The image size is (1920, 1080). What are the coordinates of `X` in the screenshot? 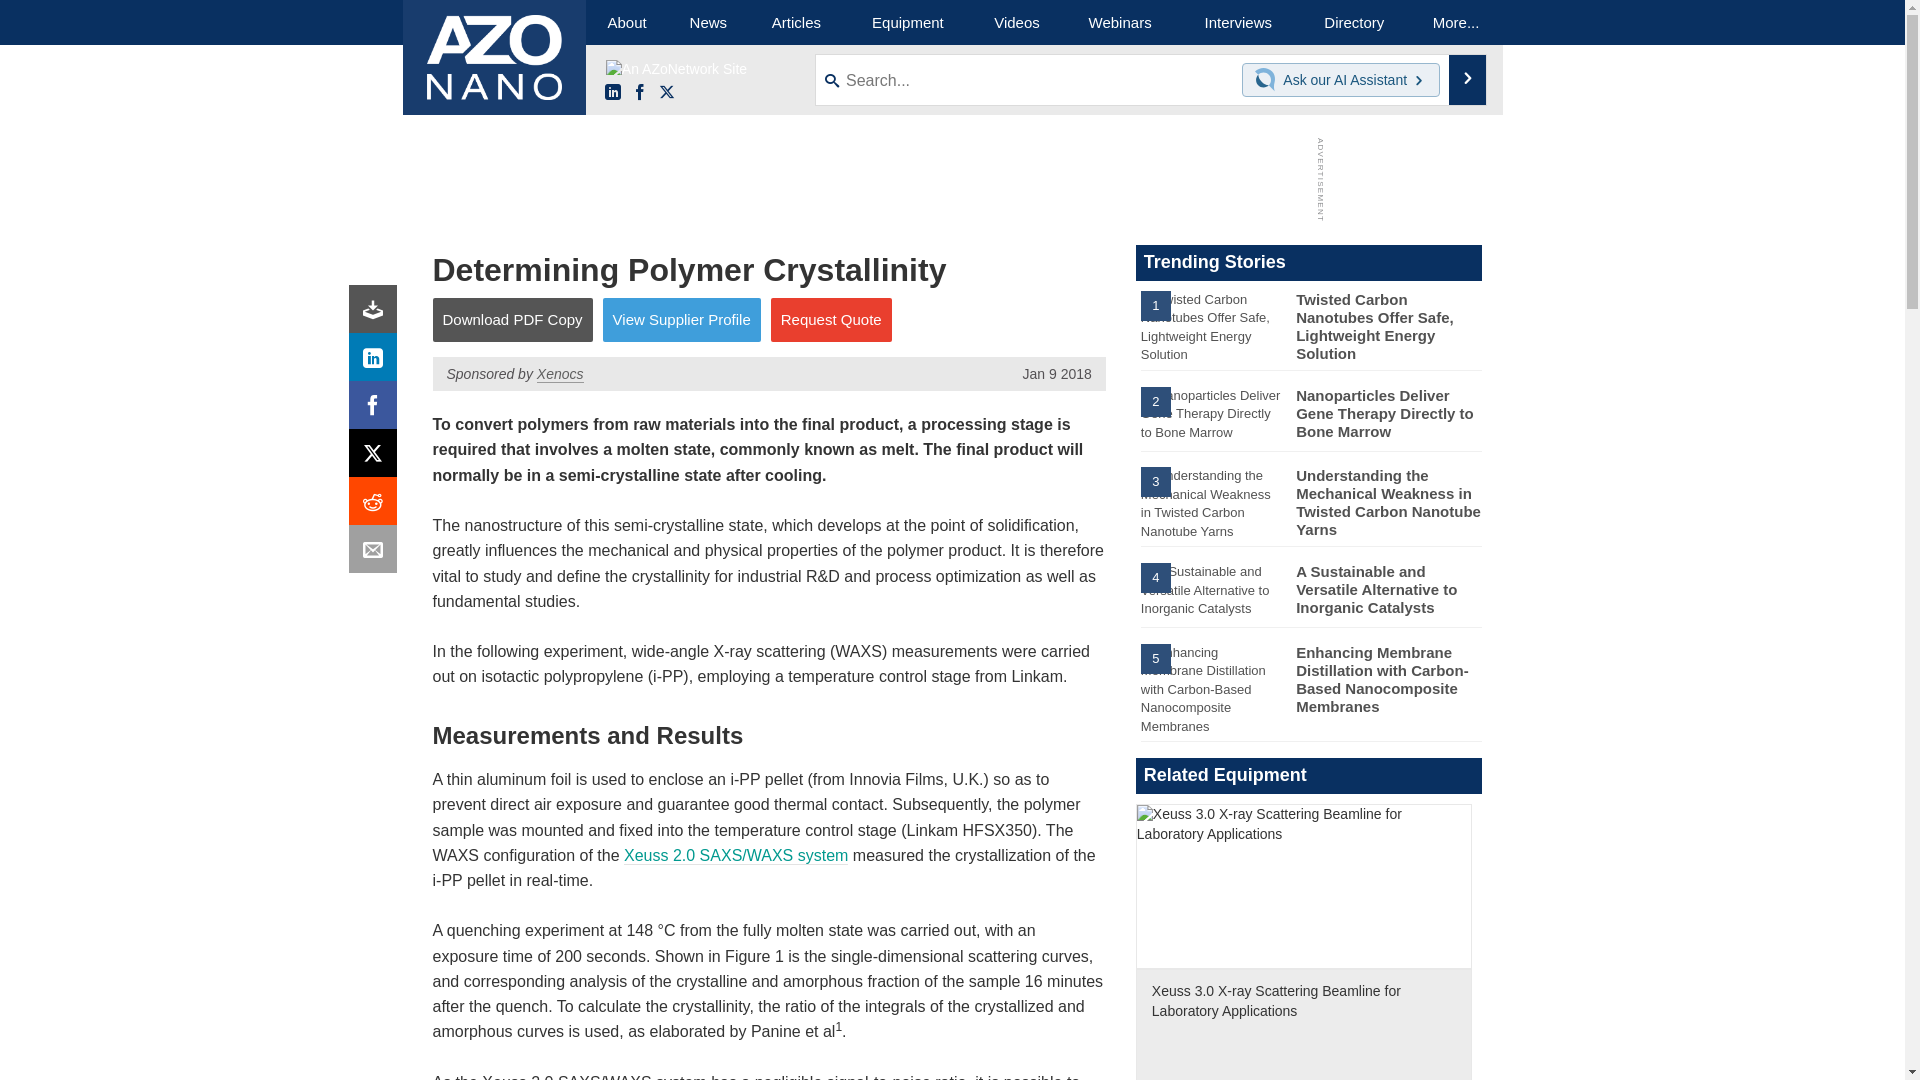 It's located at (666, 93).